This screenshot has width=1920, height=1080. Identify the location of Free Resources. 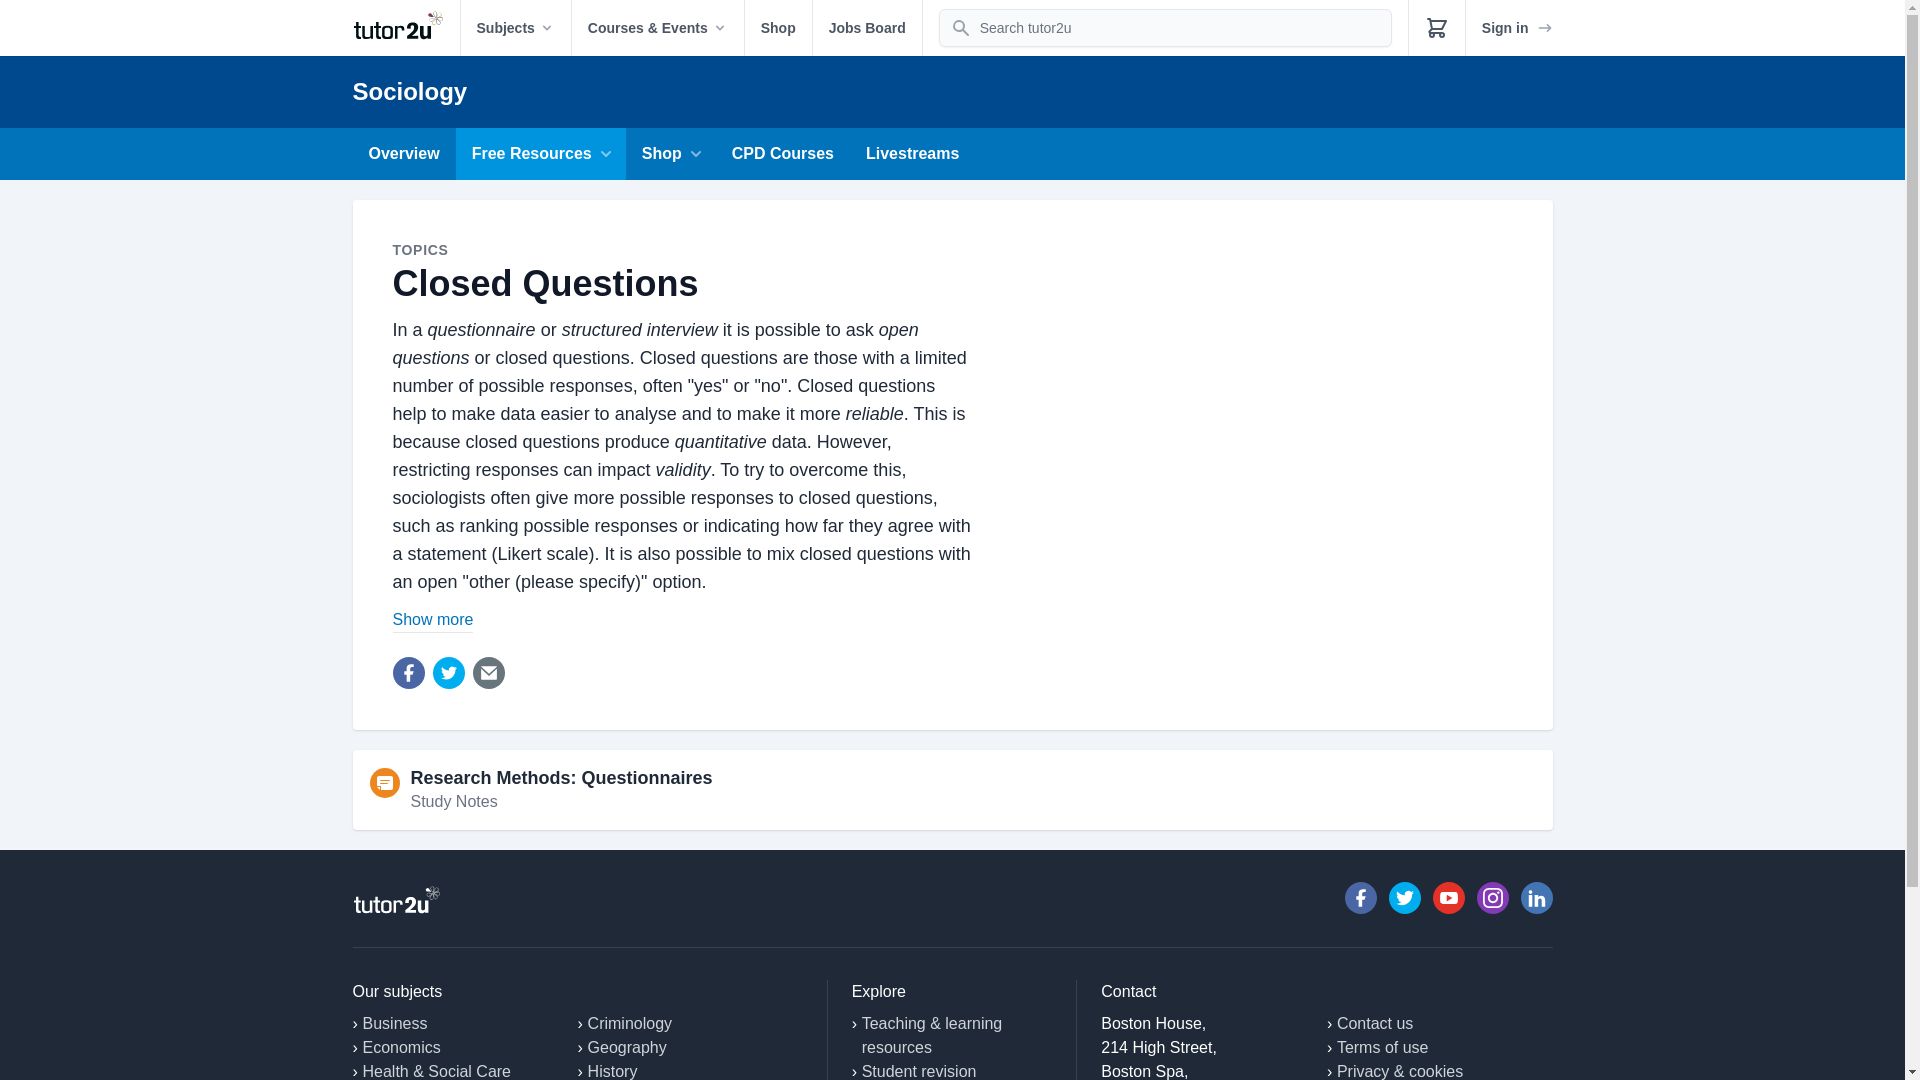
(540, 154).